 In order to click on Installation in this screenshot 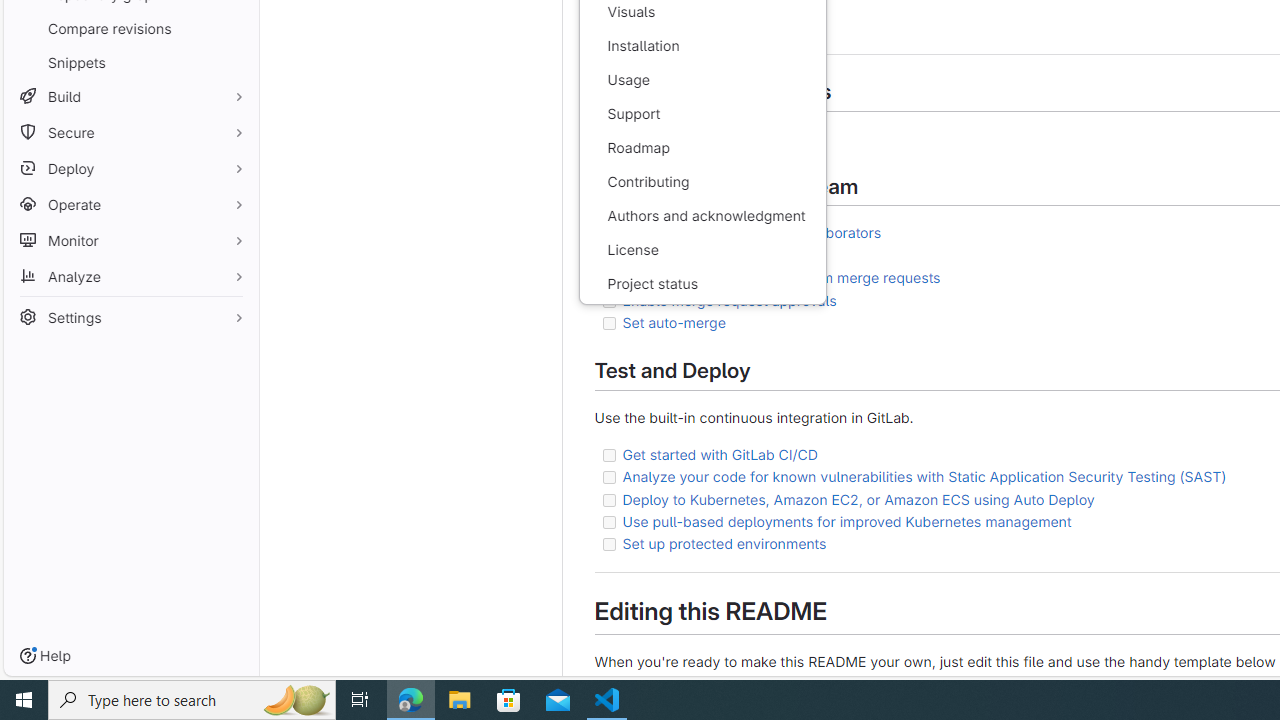, I will do `click(702, 46)`.